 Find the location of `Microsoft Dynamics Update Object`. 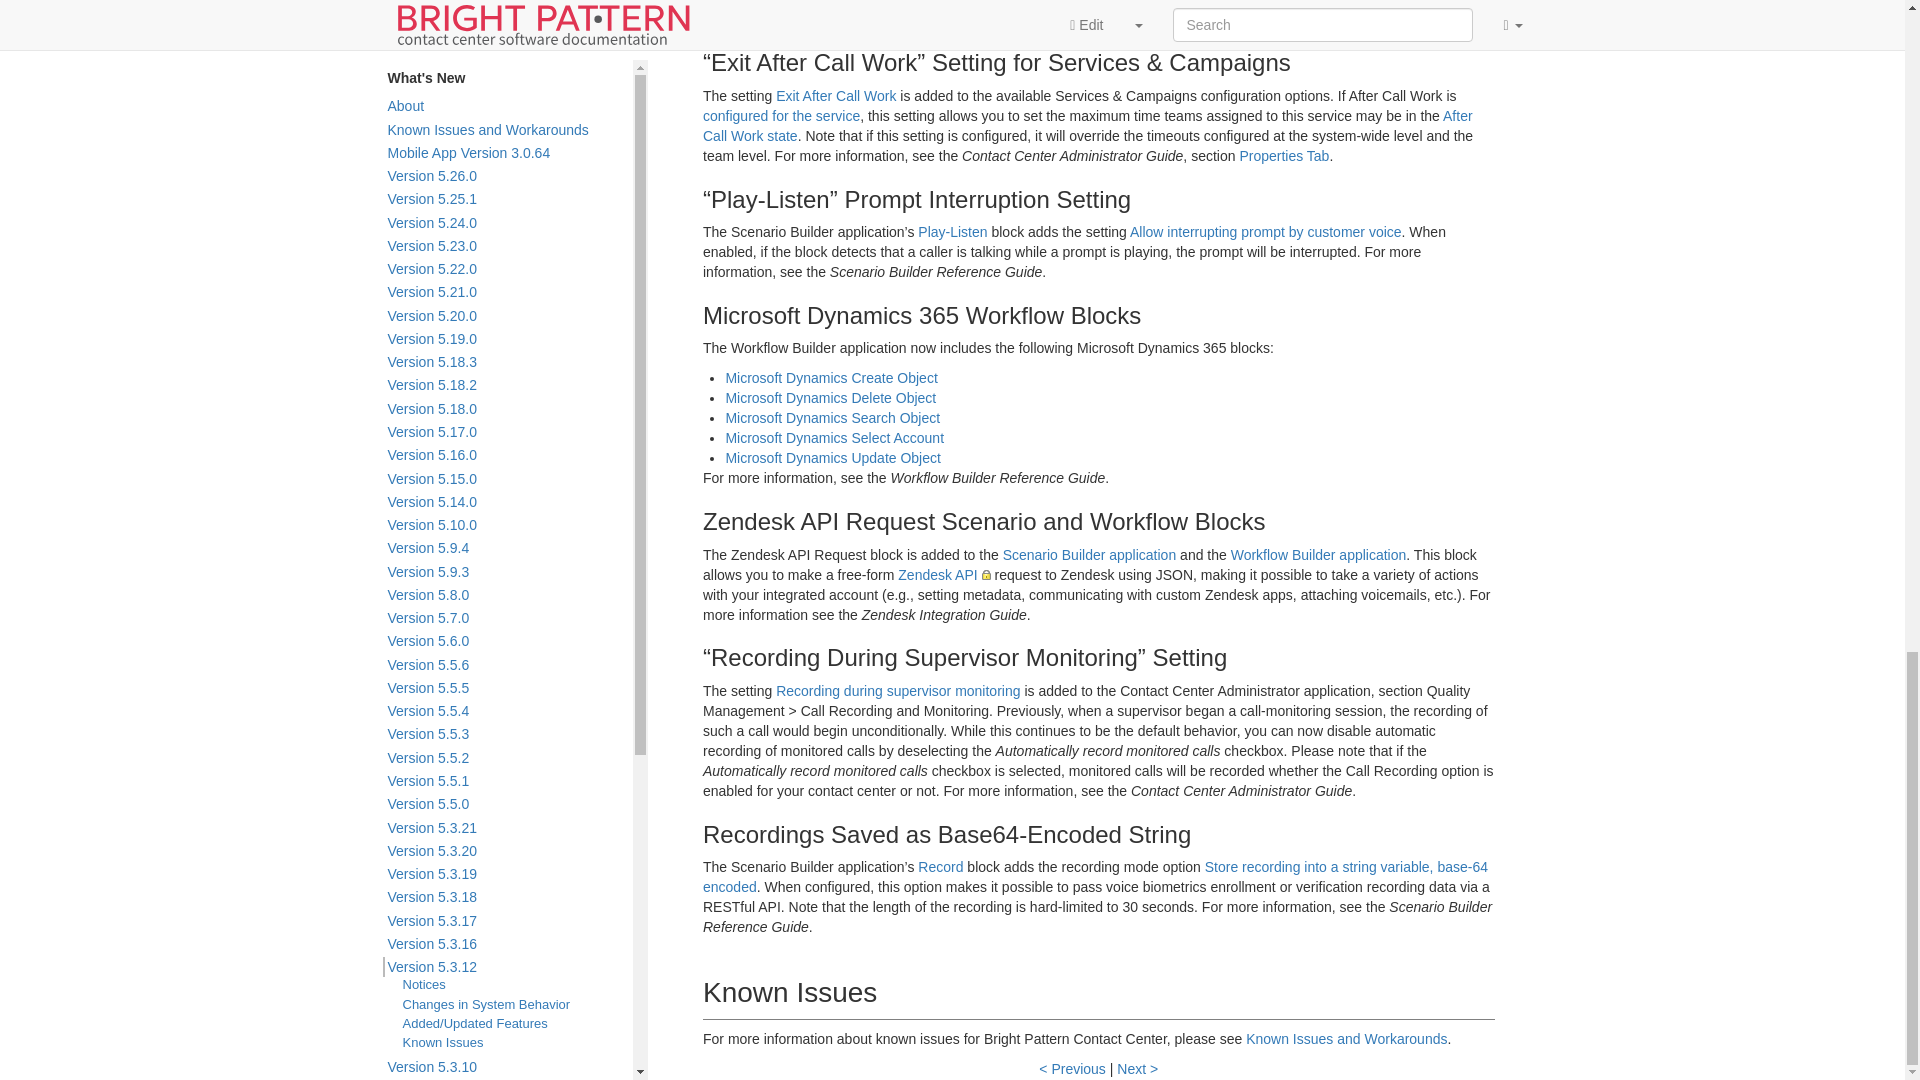

Microsoft Dynamics Update Object is located at coordinates (832, 458).